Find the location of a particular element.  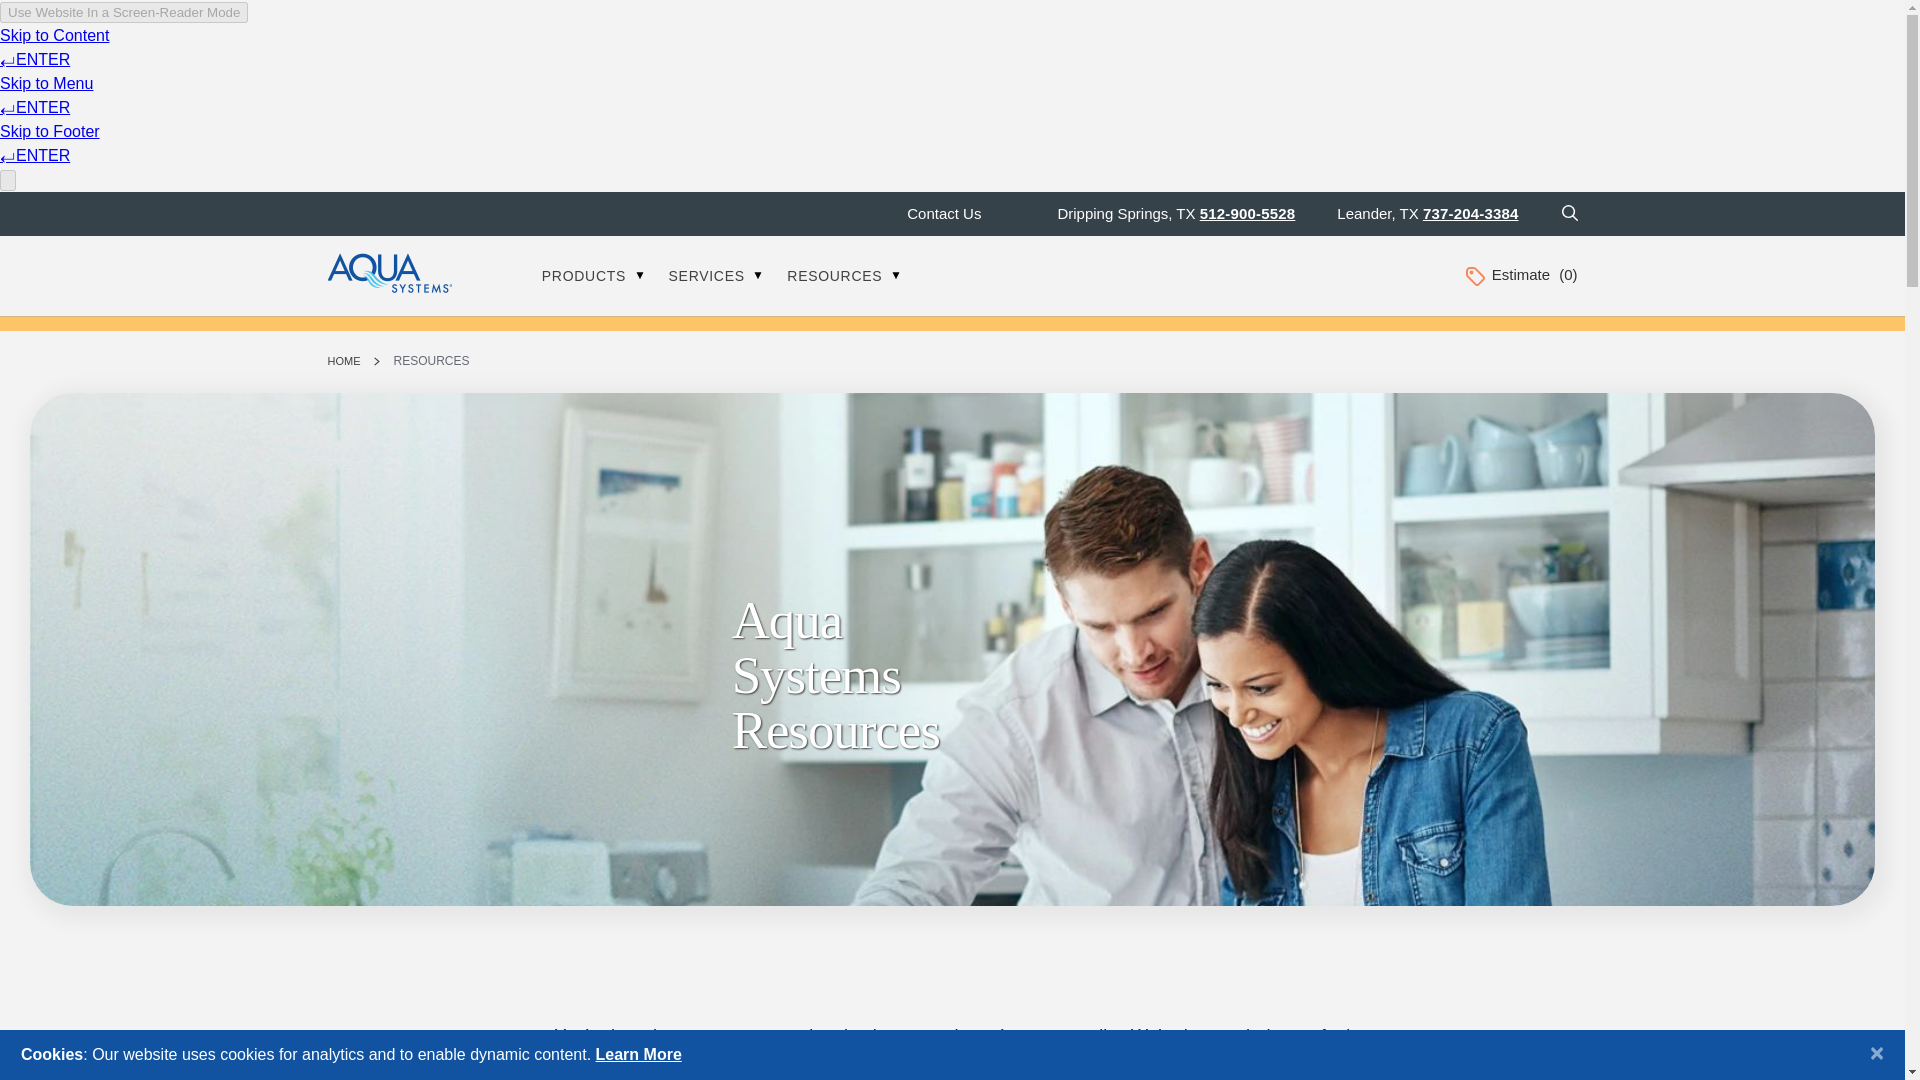

Contact Us is located at coordinates (944, 214).